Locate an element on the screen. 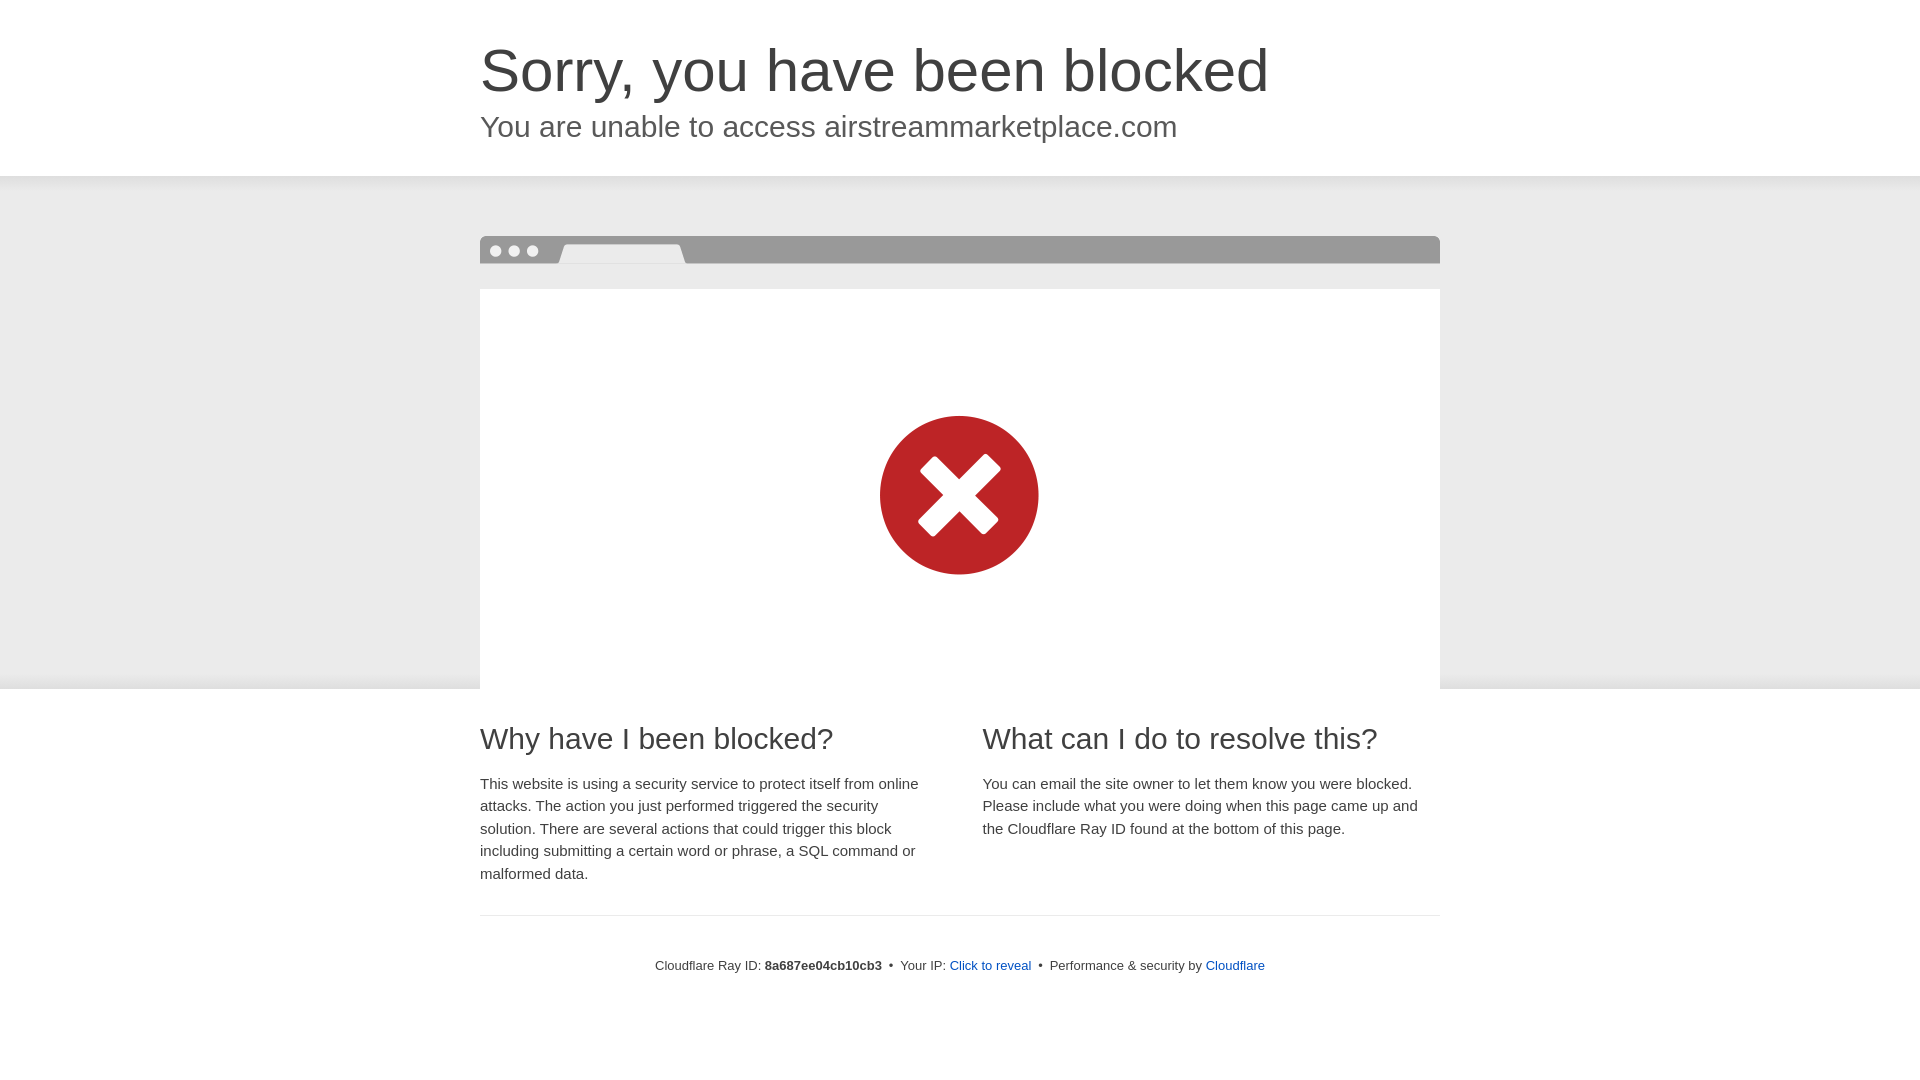 The width and height of the screenshot is (1920, 1080). Click to reveal is located at coordinates (991, 966).